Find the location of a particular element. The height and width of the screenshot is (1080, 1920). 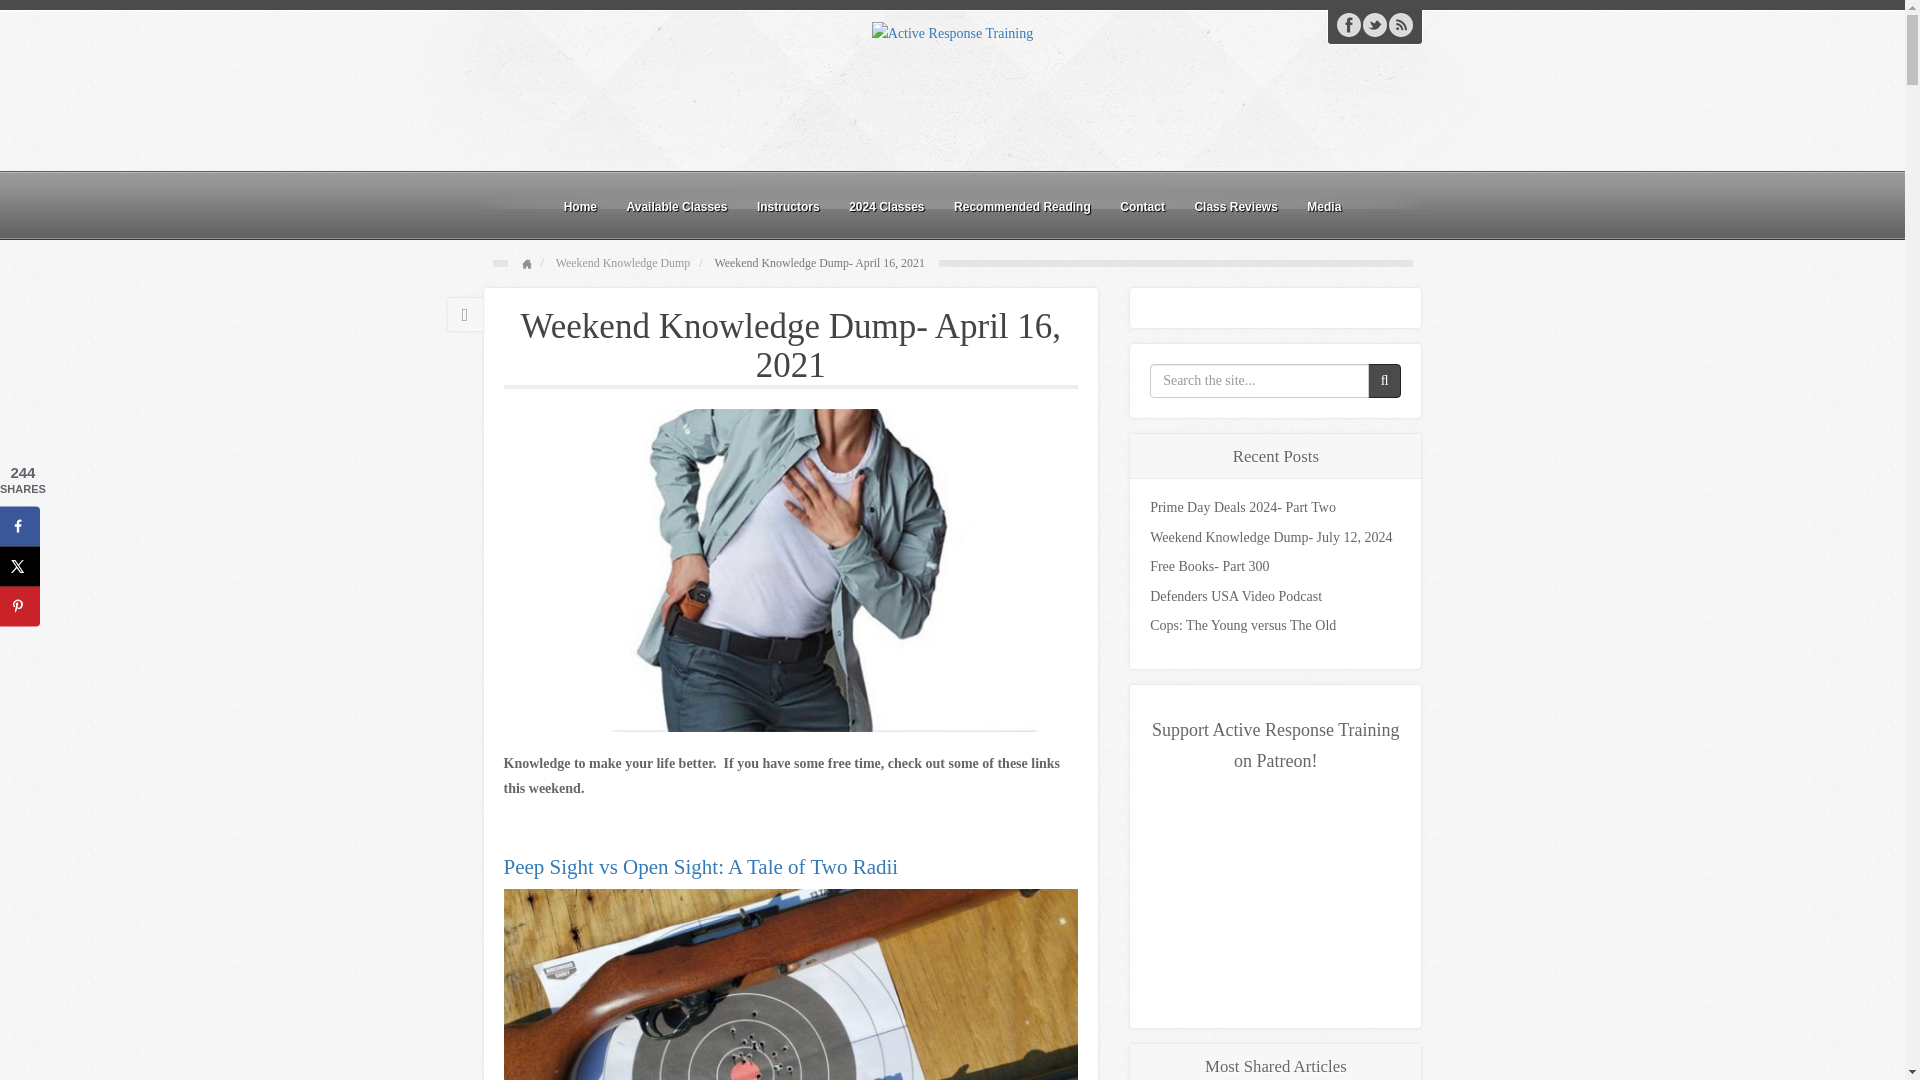

Contact is located at coordinates (1142, 206).